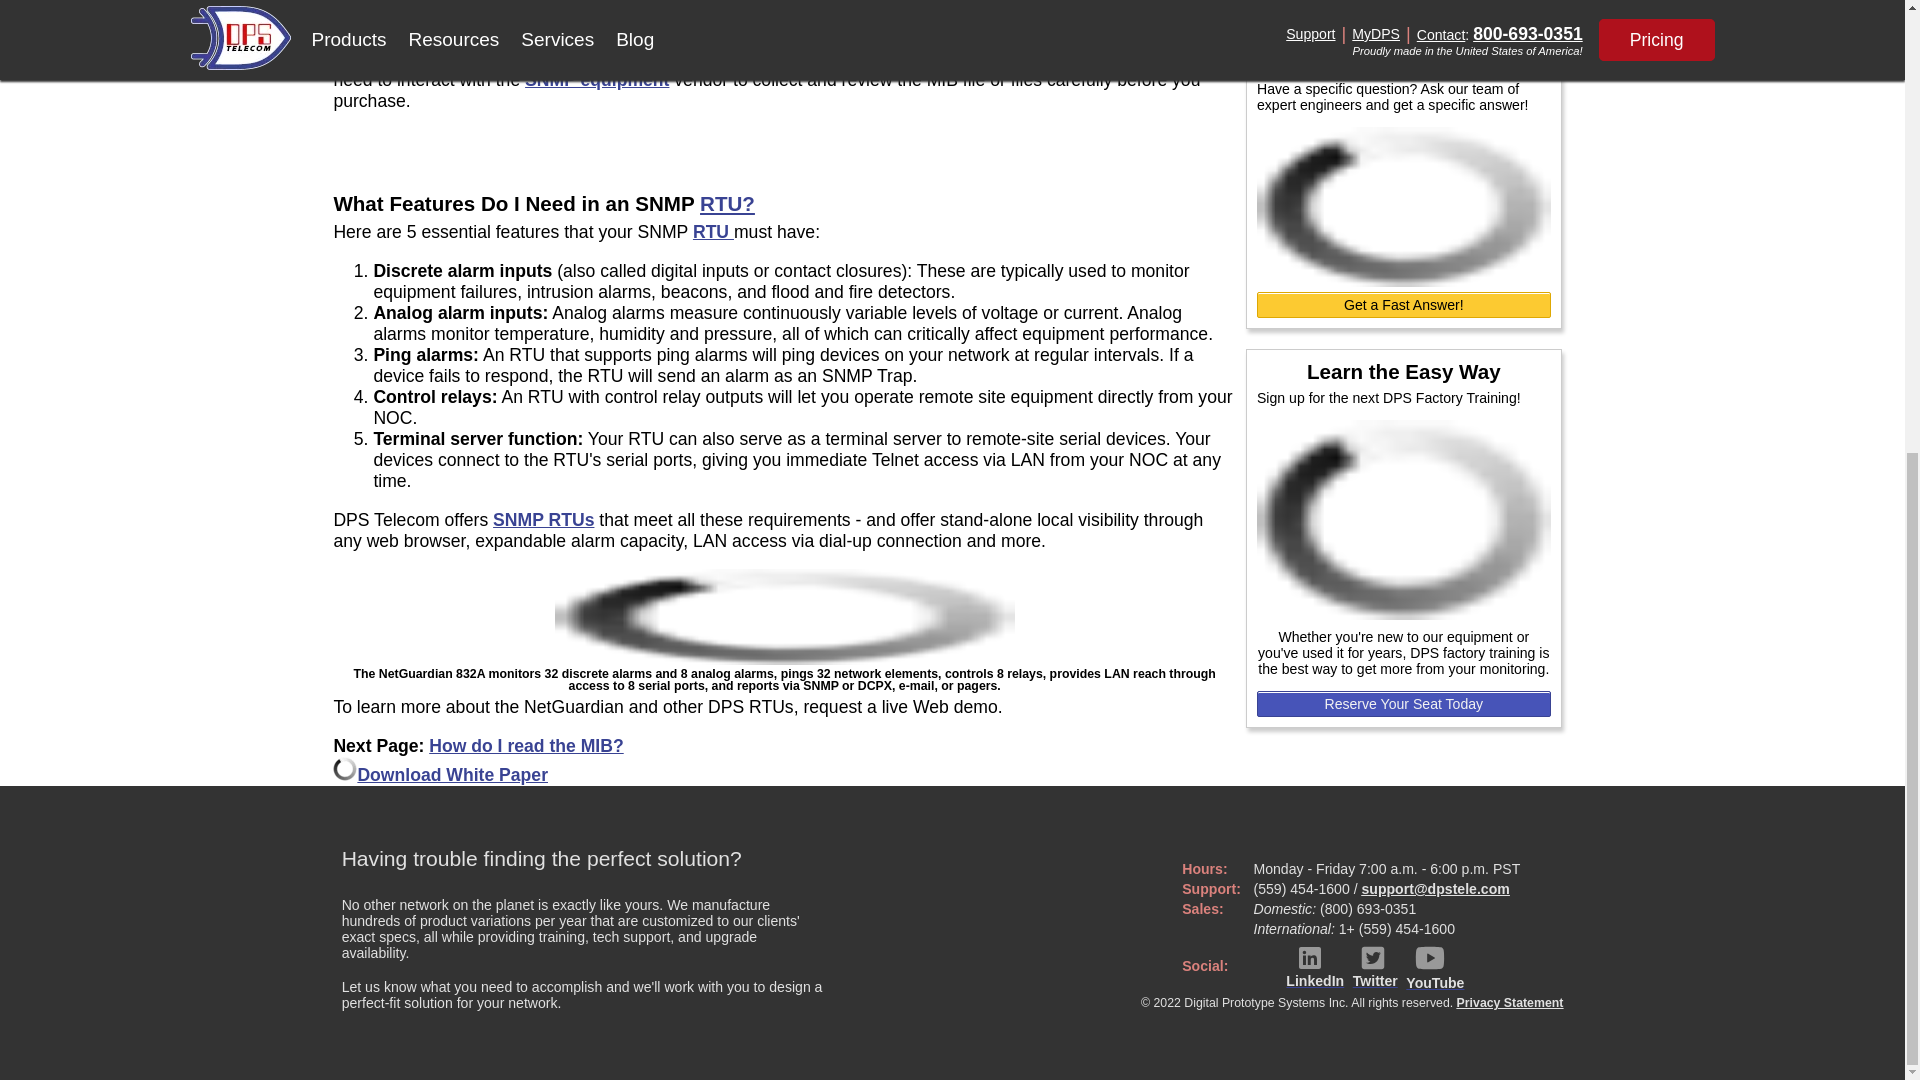  Describe the element at coordinates (1434, 966) in the screenshot. I see `YouTube` at that location.